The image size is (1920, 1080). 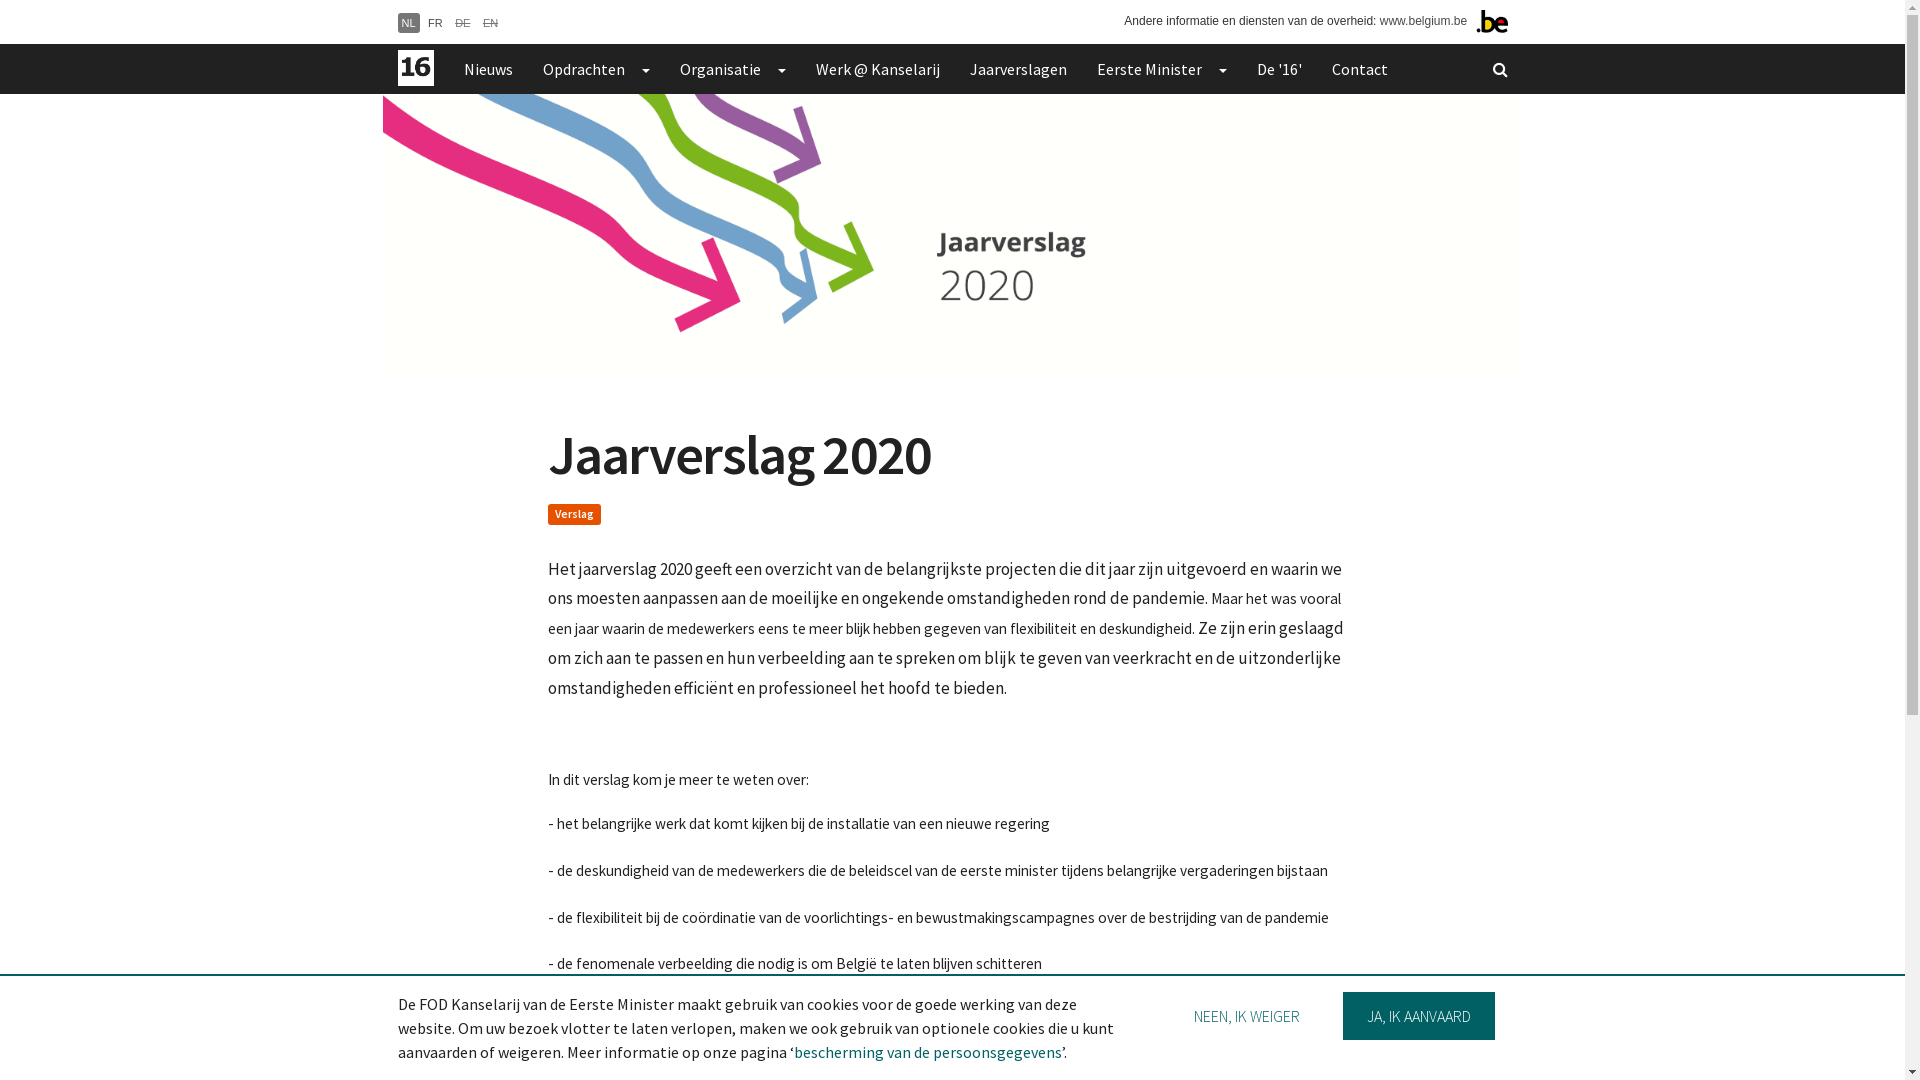 I want to click on bescherming van de persoonsgegevens, so click(x=928, y=1052).